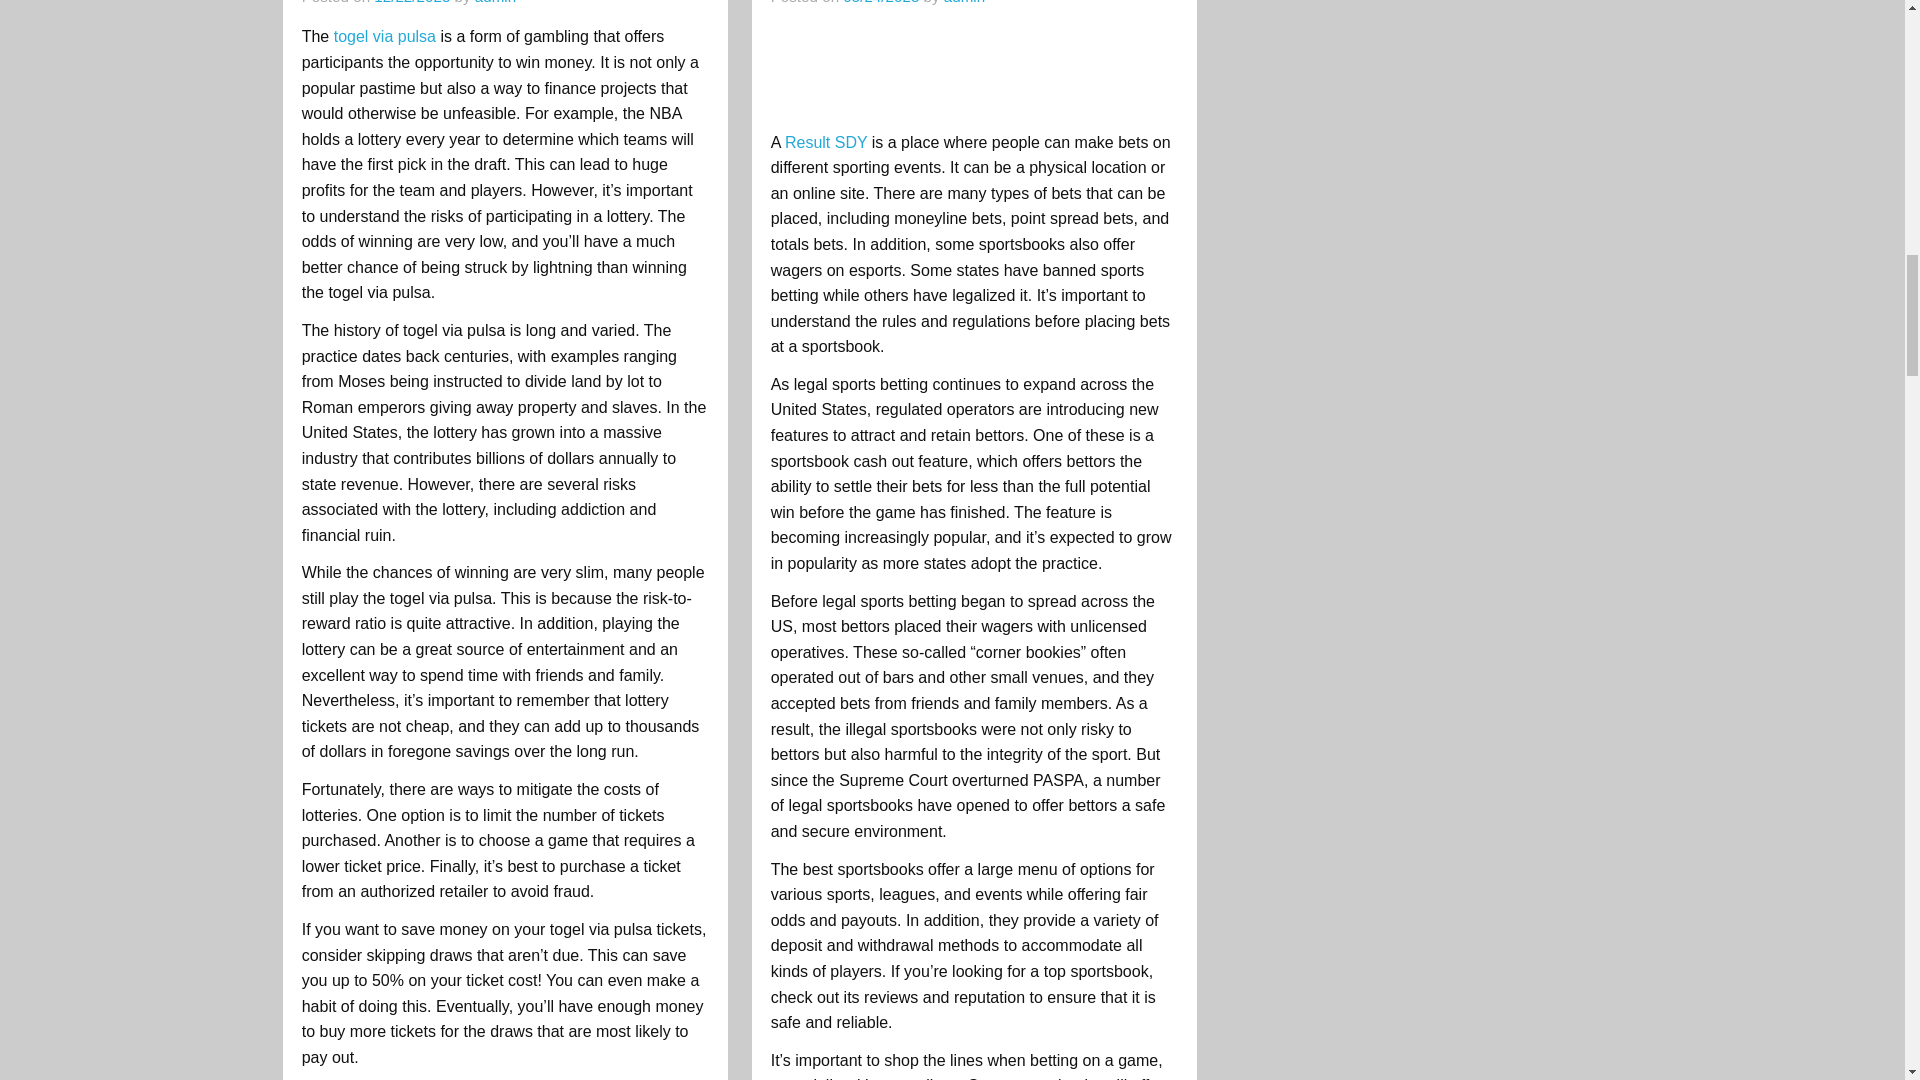 This screenshot has width=1920, height=1080. Describe the element at coordinates (412, 2) in the screenshot. I see `5:19 PM` at that location.